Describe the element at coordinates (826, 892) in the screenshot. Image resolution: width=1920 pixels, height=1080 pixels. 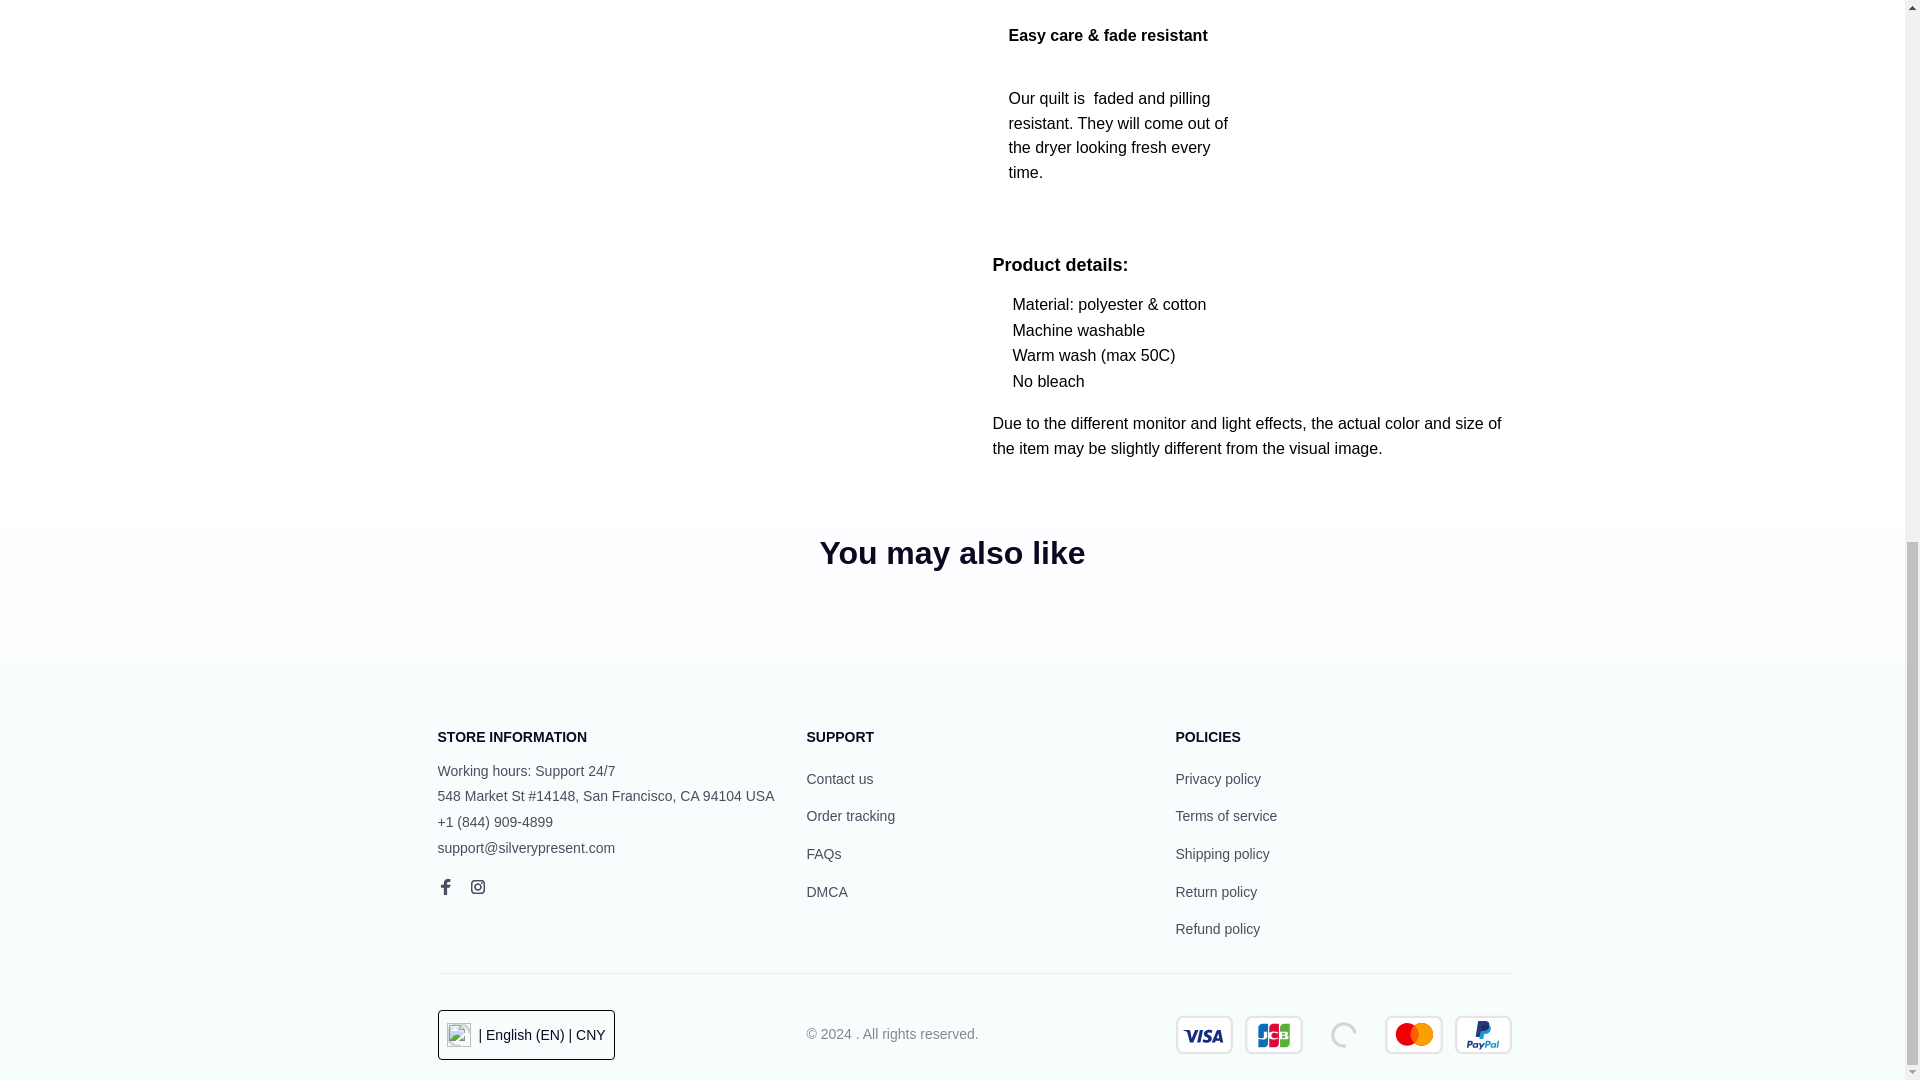
I see `DMCA` at that location.